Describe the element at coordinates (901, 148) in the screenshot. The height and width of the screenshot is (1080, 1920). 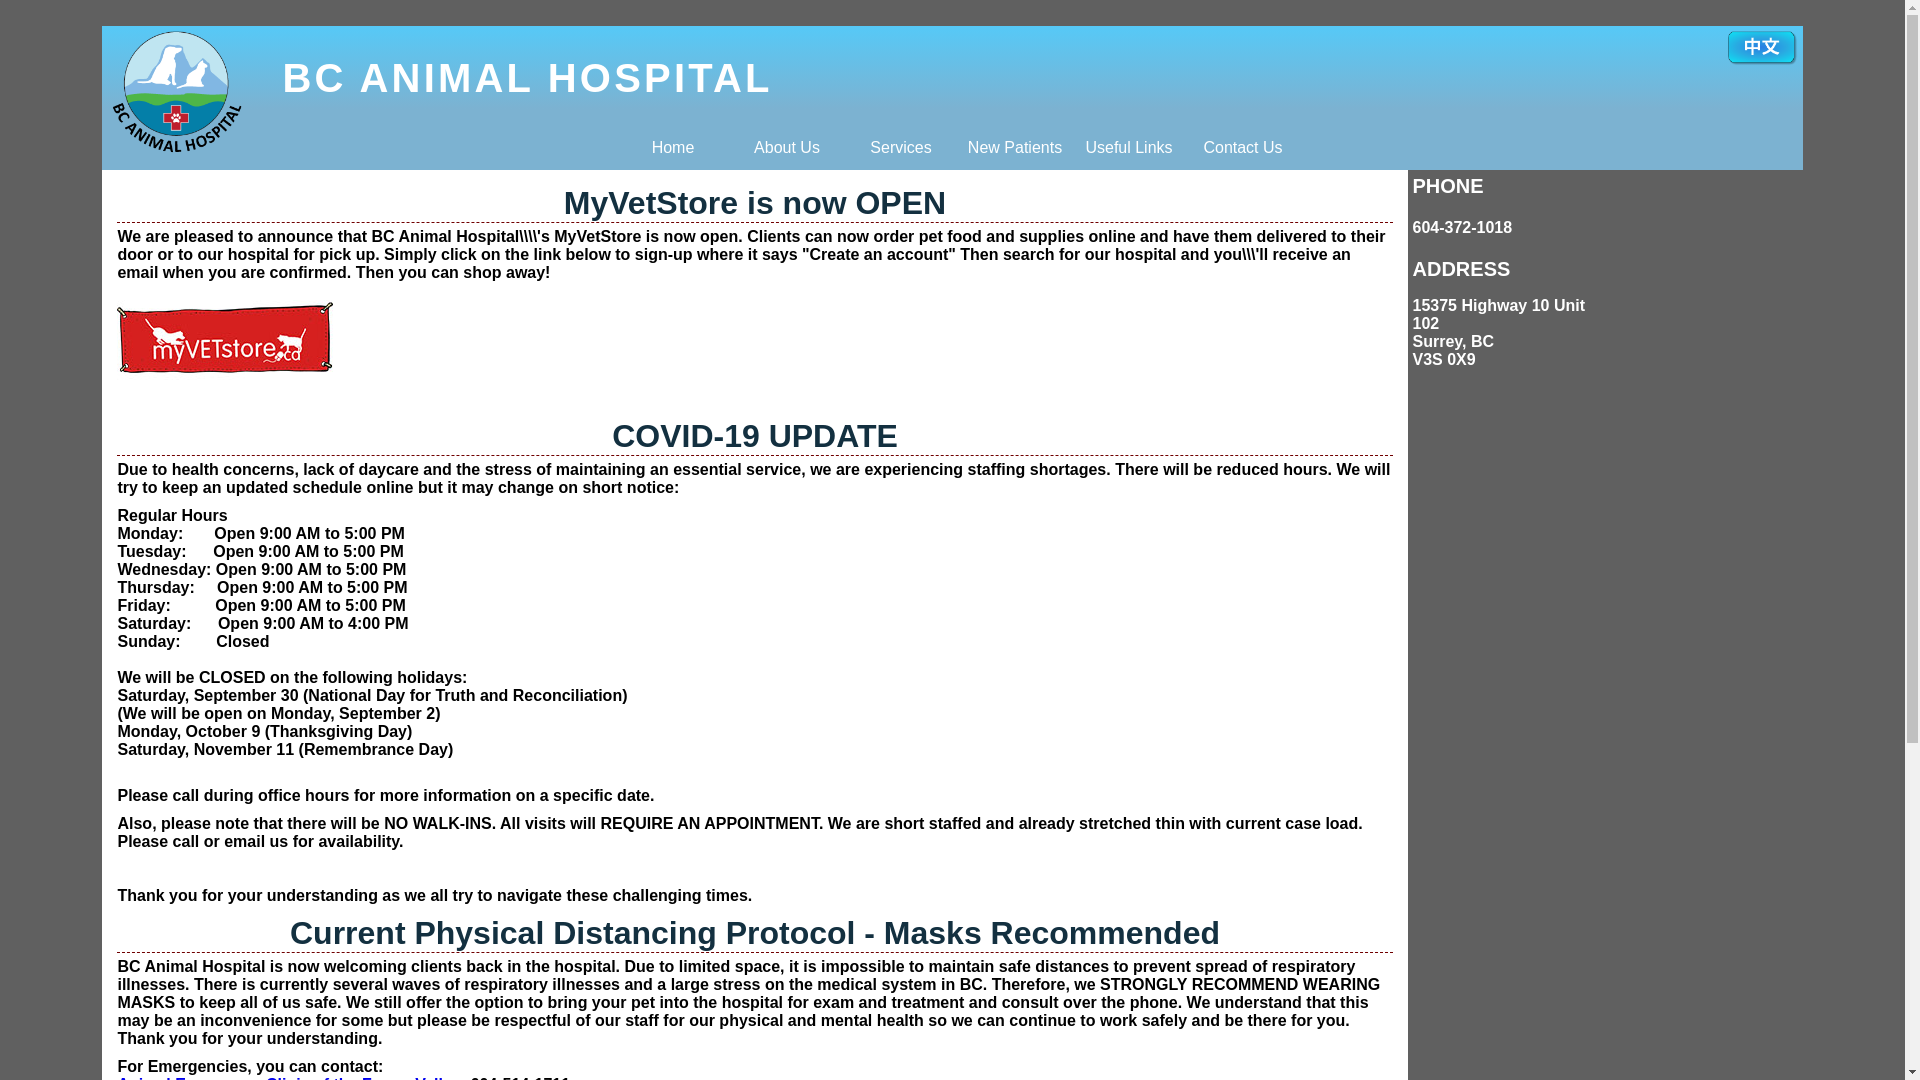
I see `Services` at that location.